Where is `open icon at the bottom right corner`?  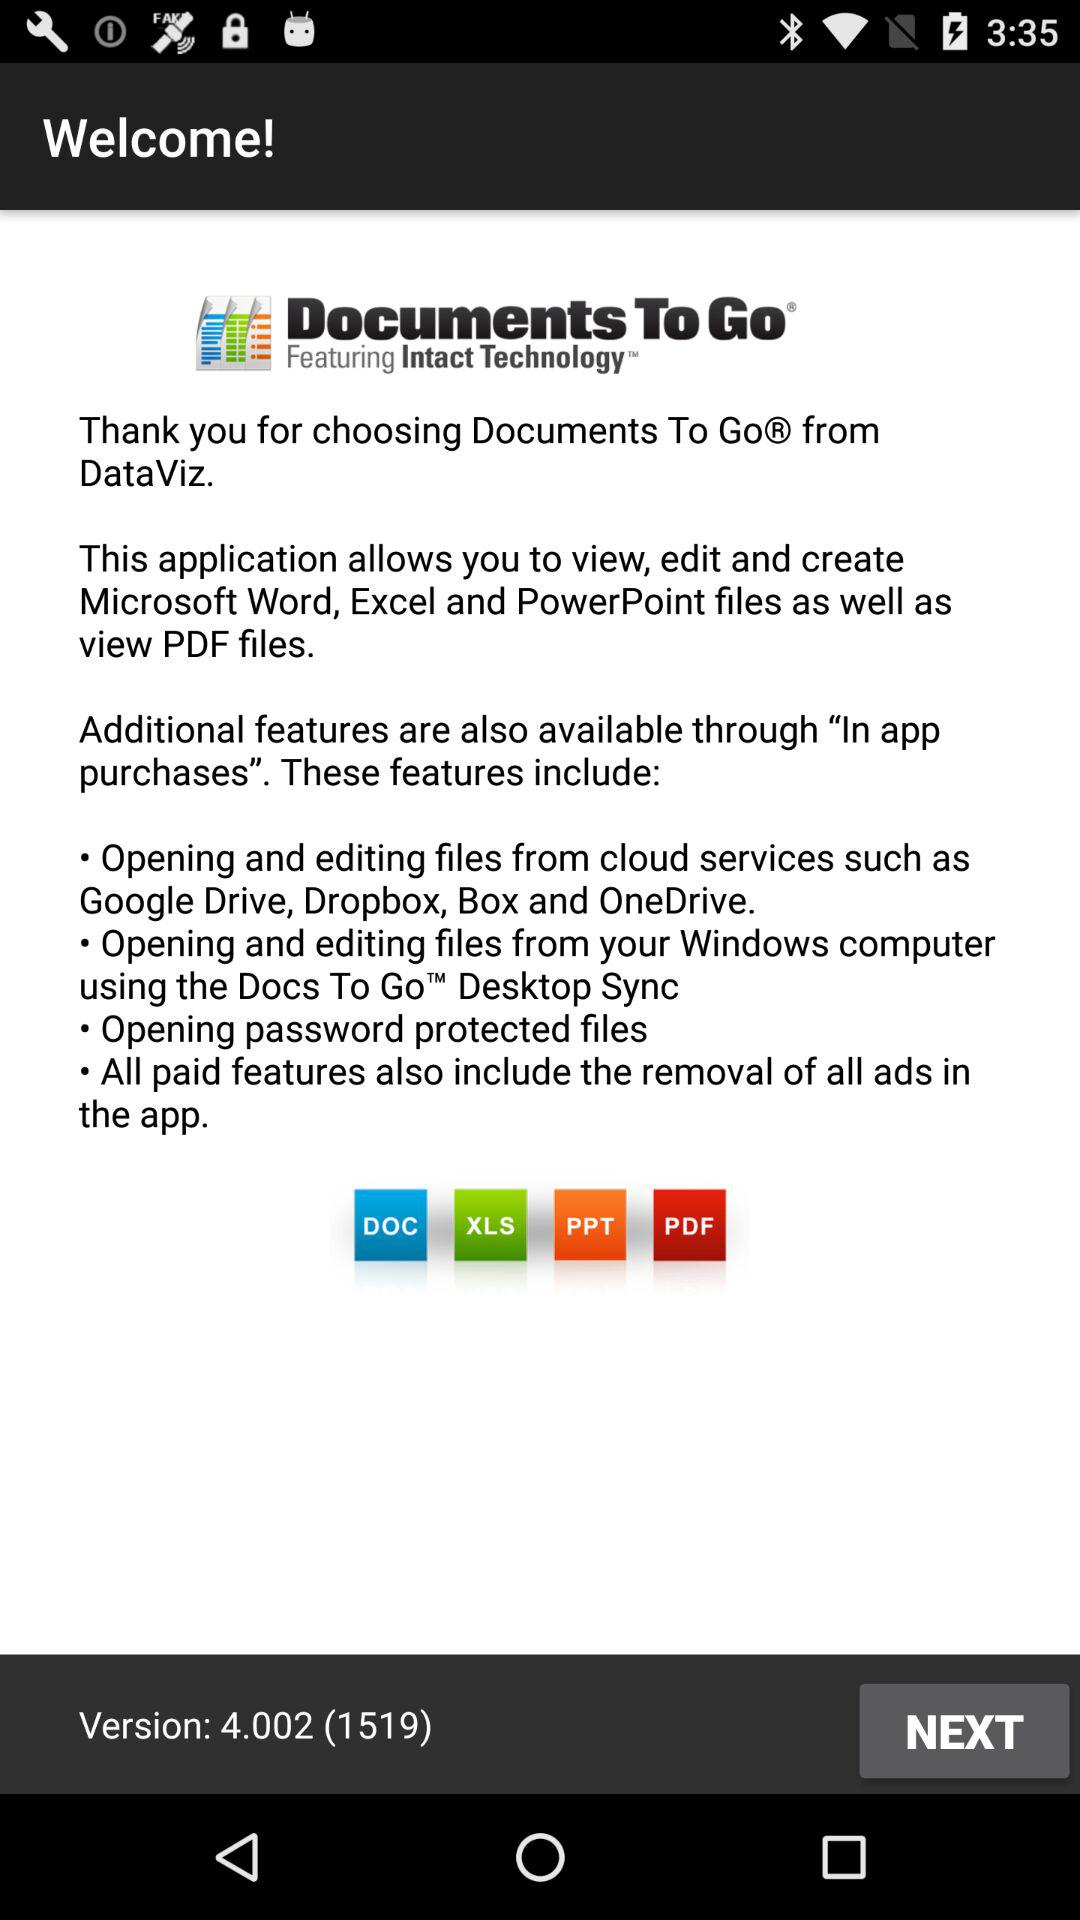
open icon at the bottom right corner is located at coordinates (964, 1730).